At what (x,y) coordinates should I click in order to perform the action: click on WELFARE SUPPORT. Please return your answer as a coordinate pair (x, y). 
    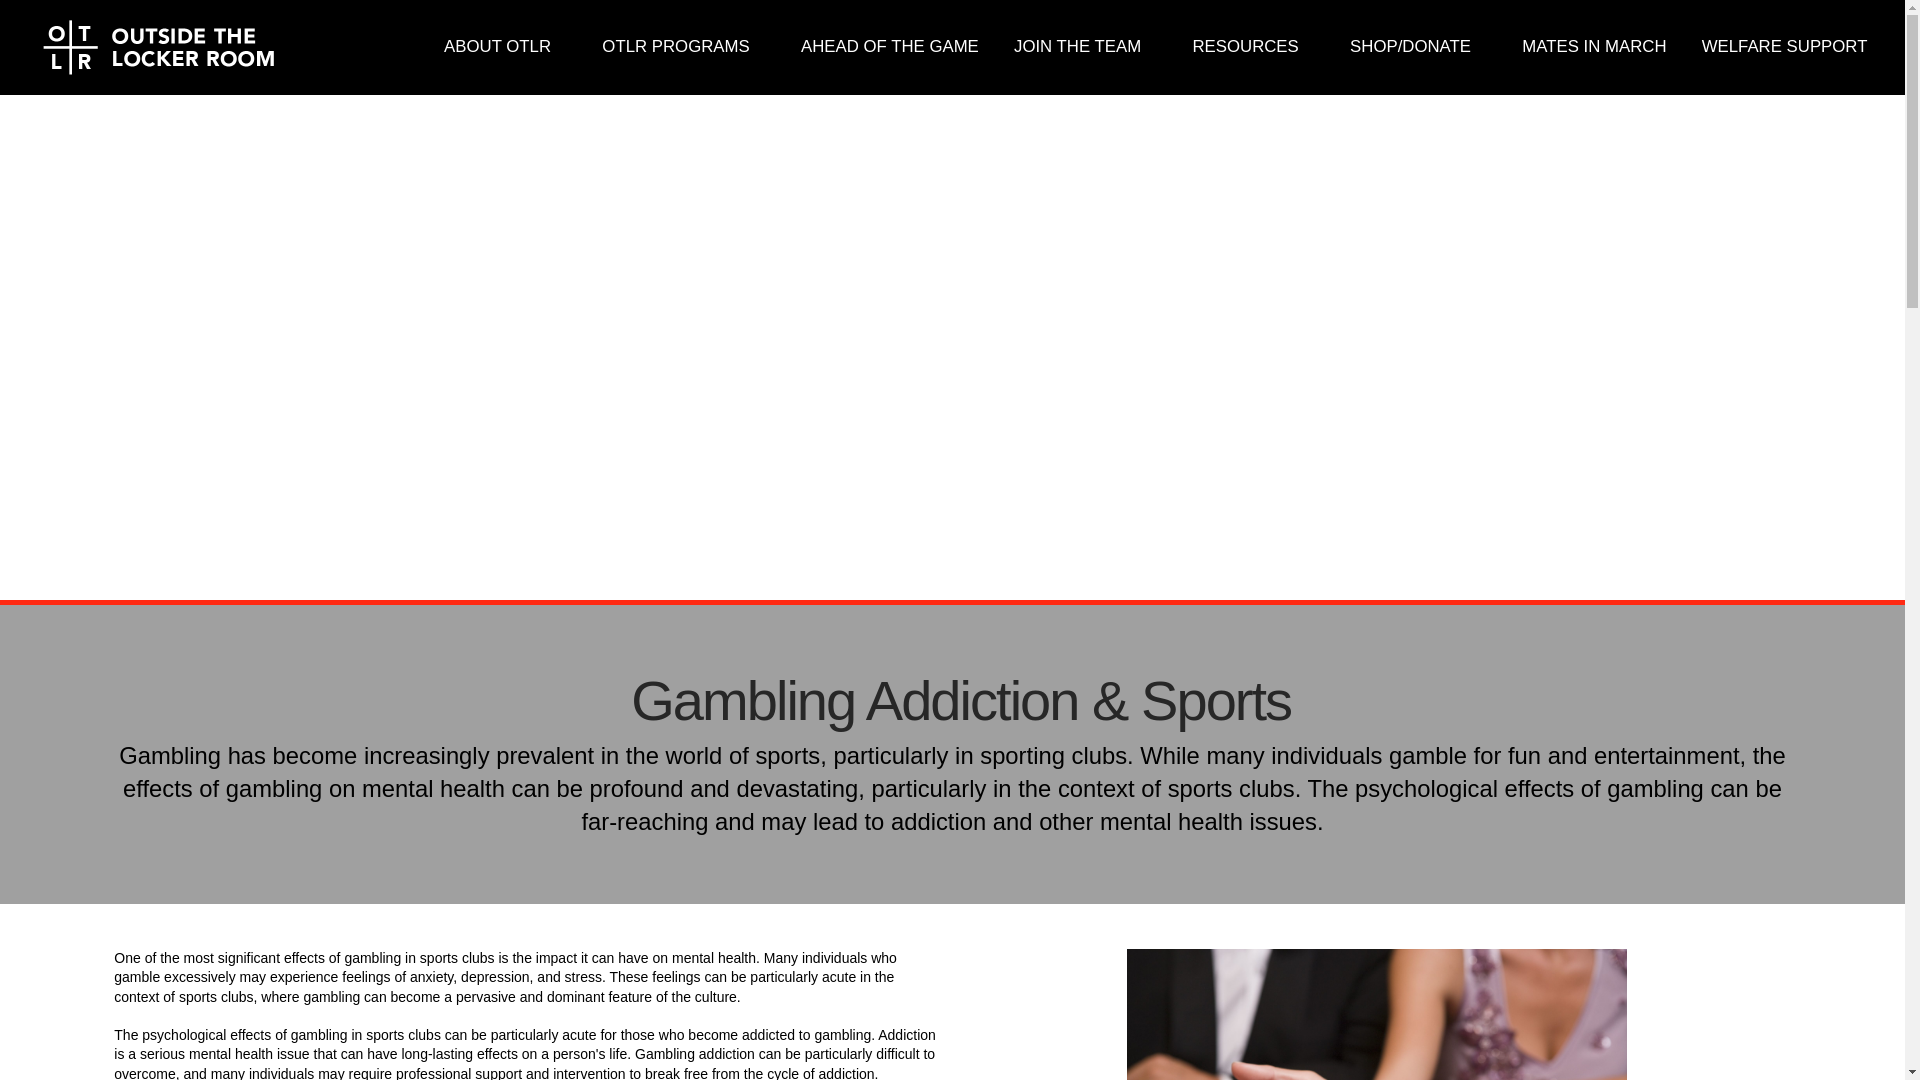
    Looking at the image, I should click on (1784, 48).